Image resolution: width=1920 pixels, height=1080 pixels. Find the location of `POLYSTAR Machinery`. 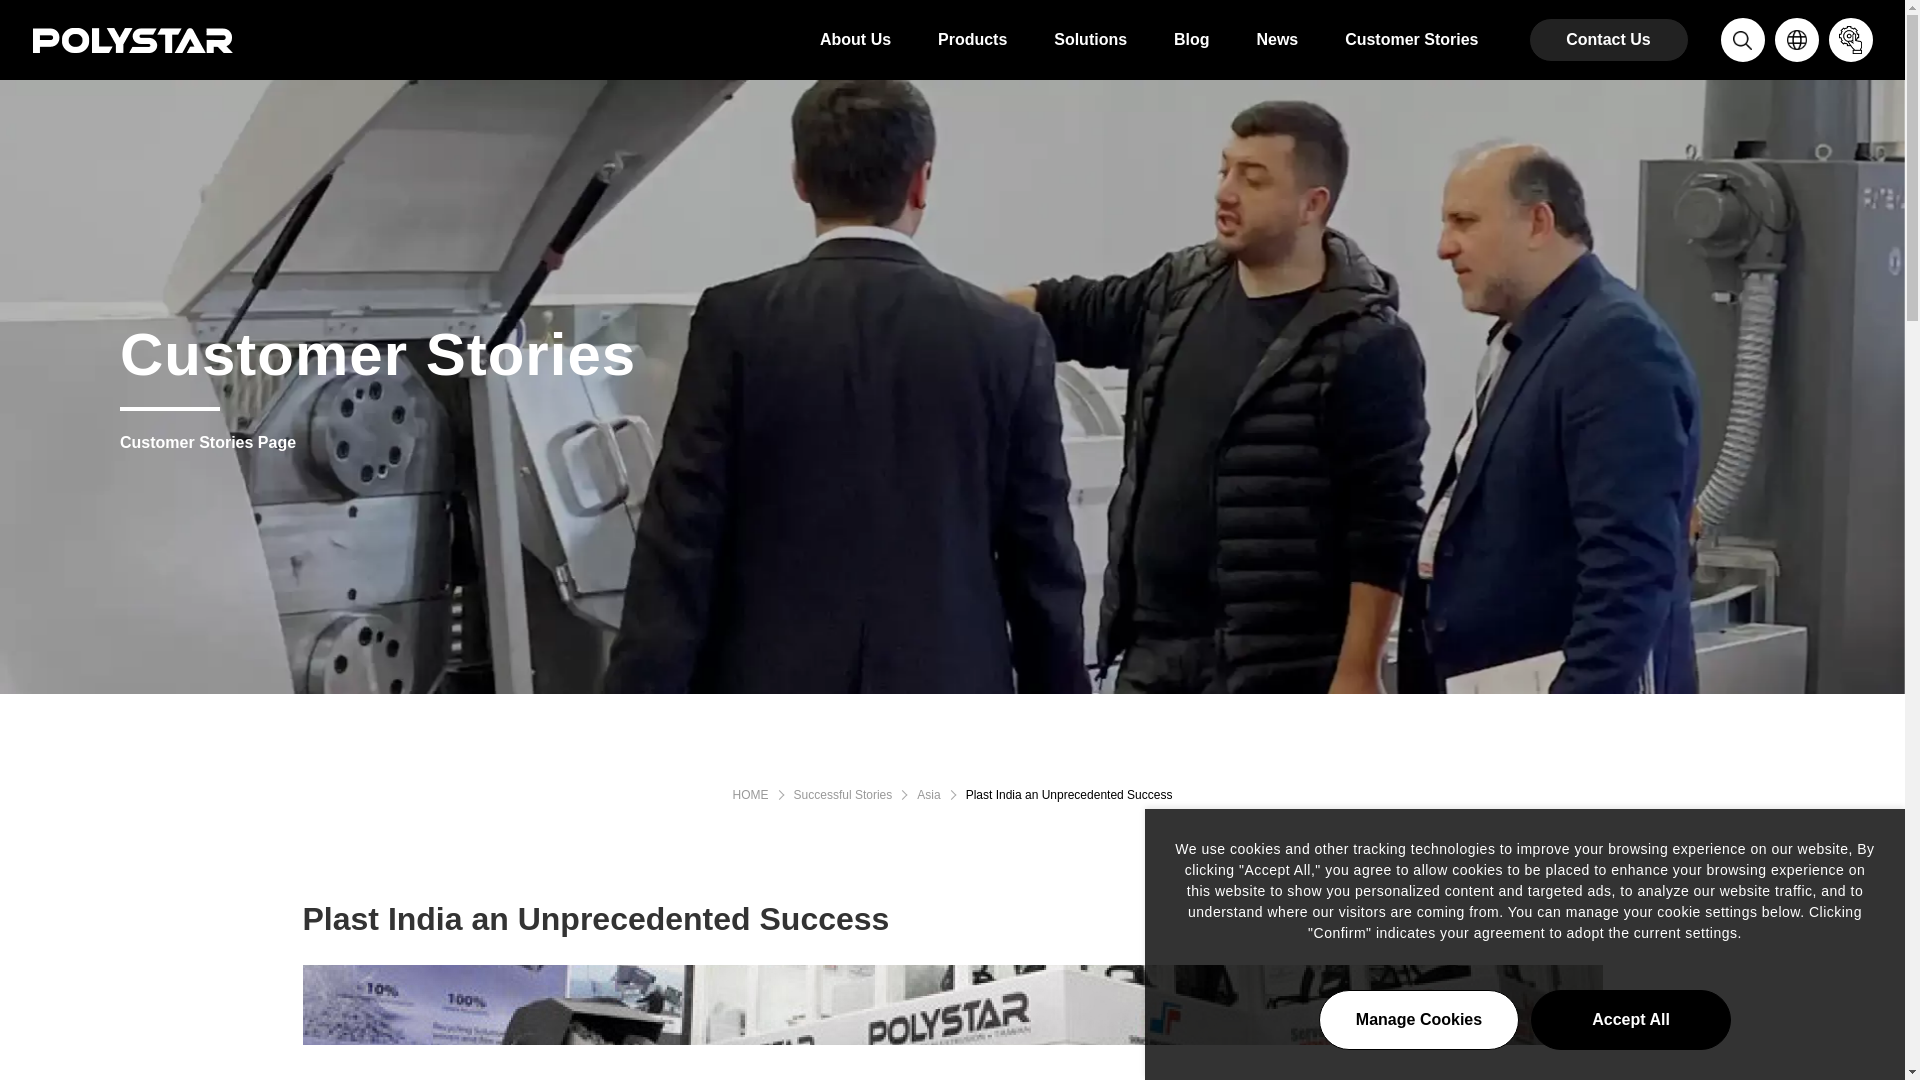

POLYSTAR Machinery is located at coordinates (132, 38).